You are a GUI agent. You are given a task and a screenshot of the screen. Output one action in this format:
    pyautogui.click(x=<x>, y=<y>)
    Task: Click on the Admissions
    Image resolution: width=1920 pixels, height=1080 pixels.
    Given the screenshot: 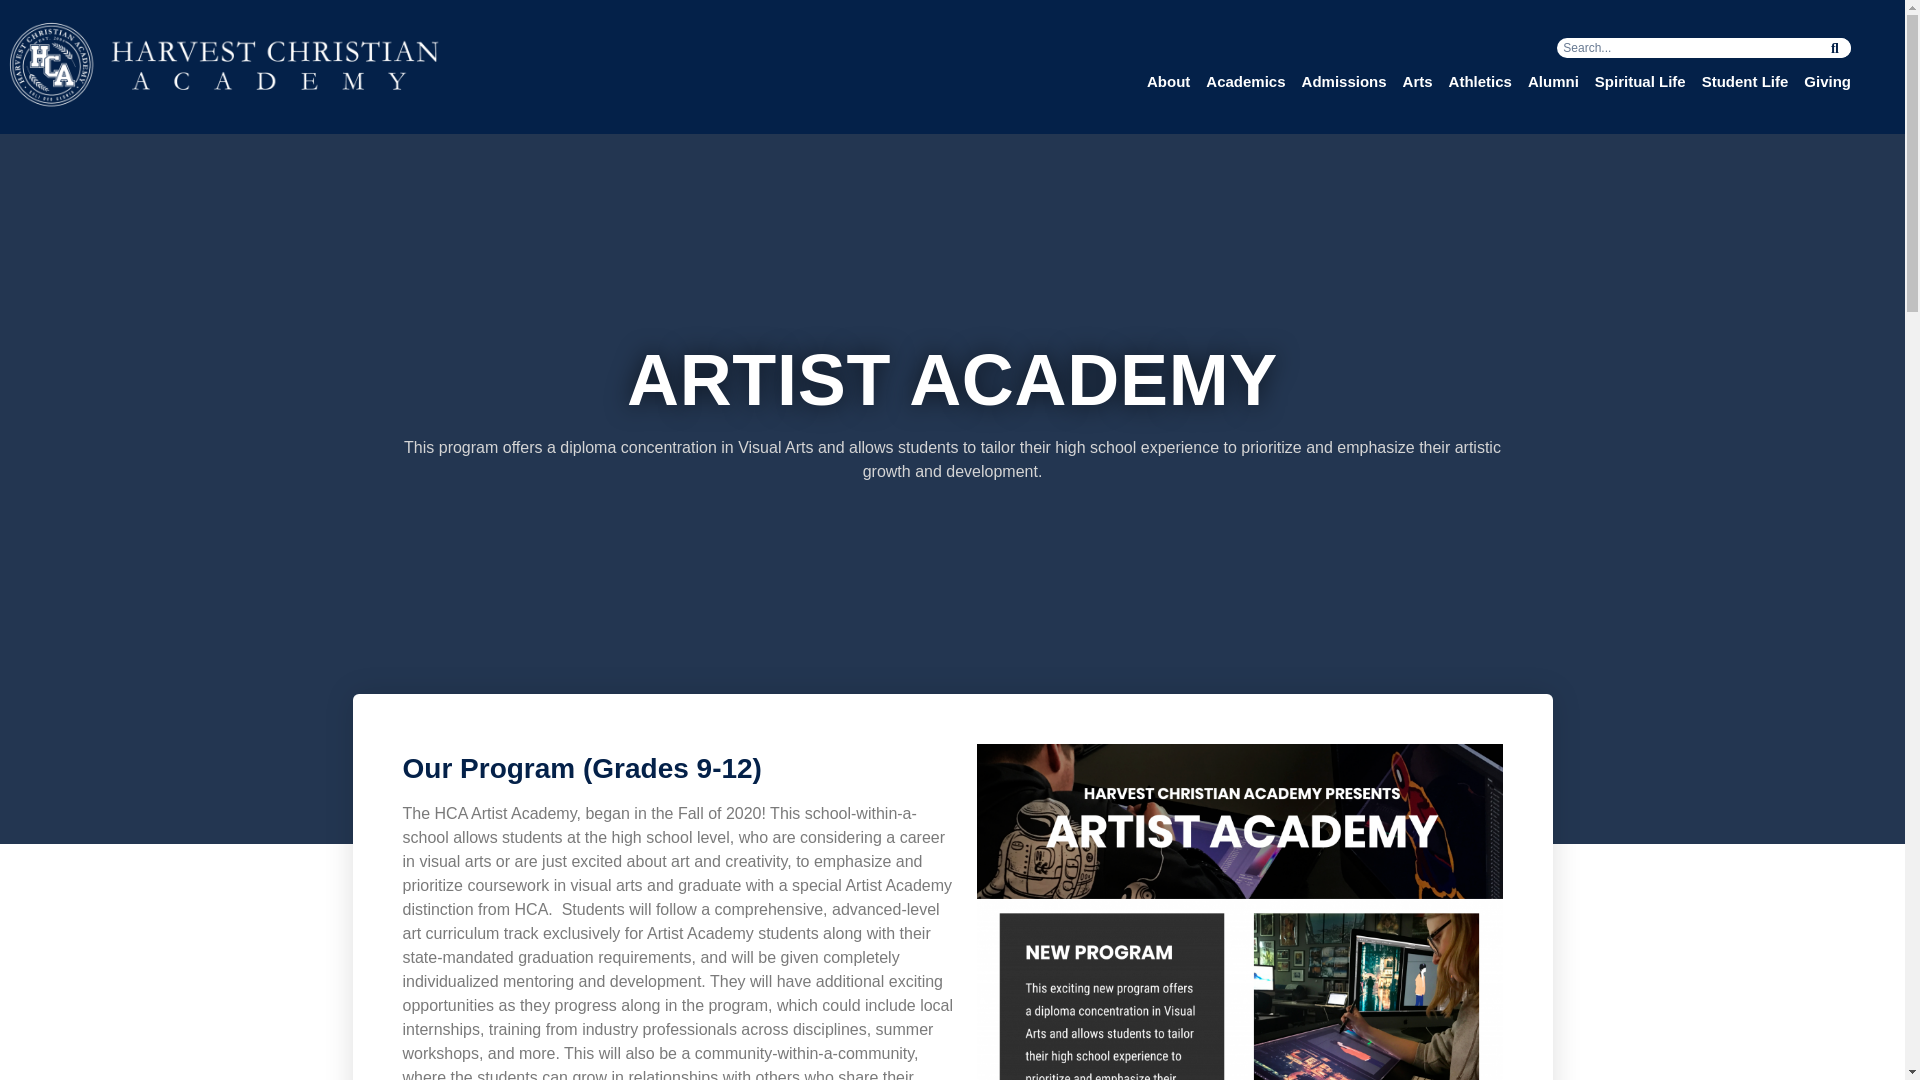 What is the action you would take?
    pyautogui.click(x=1344, y=82)
    